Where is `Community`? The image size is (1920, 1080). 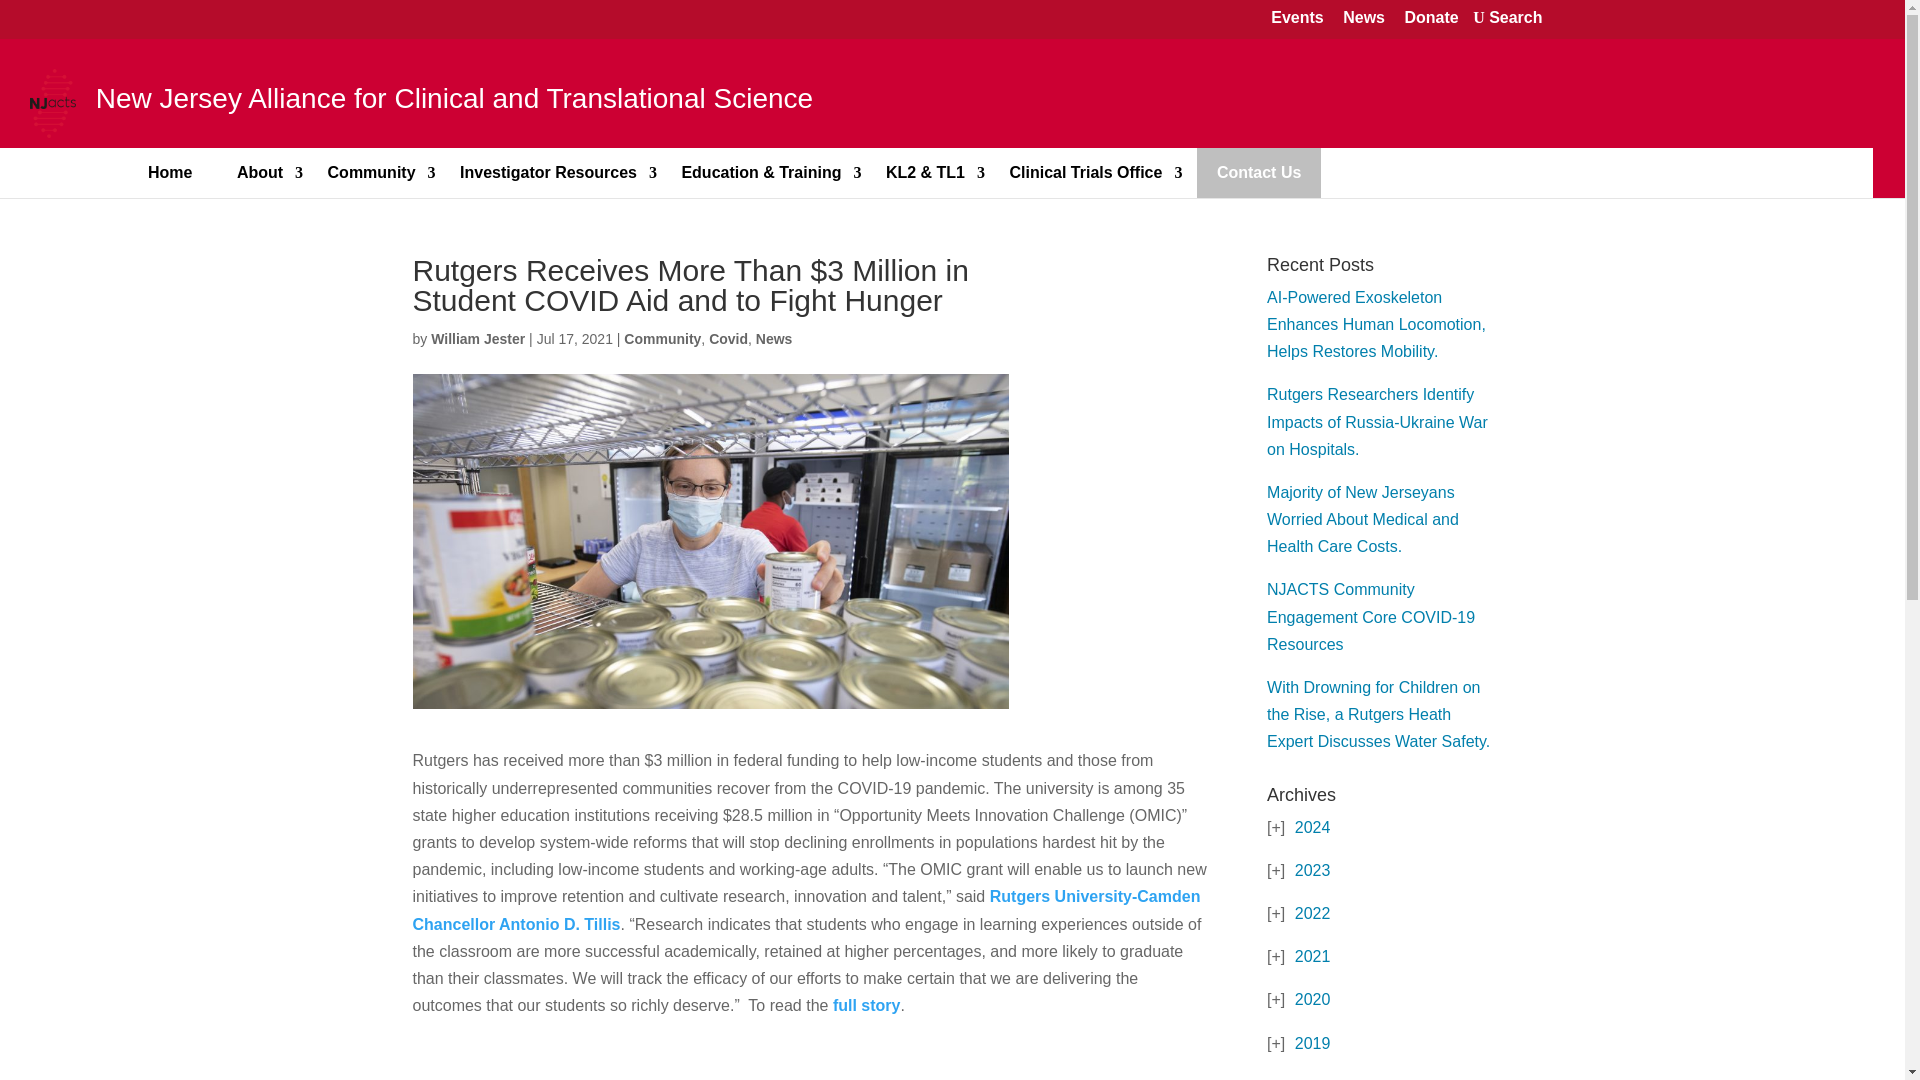 Community is located at coordinates (371, 172).